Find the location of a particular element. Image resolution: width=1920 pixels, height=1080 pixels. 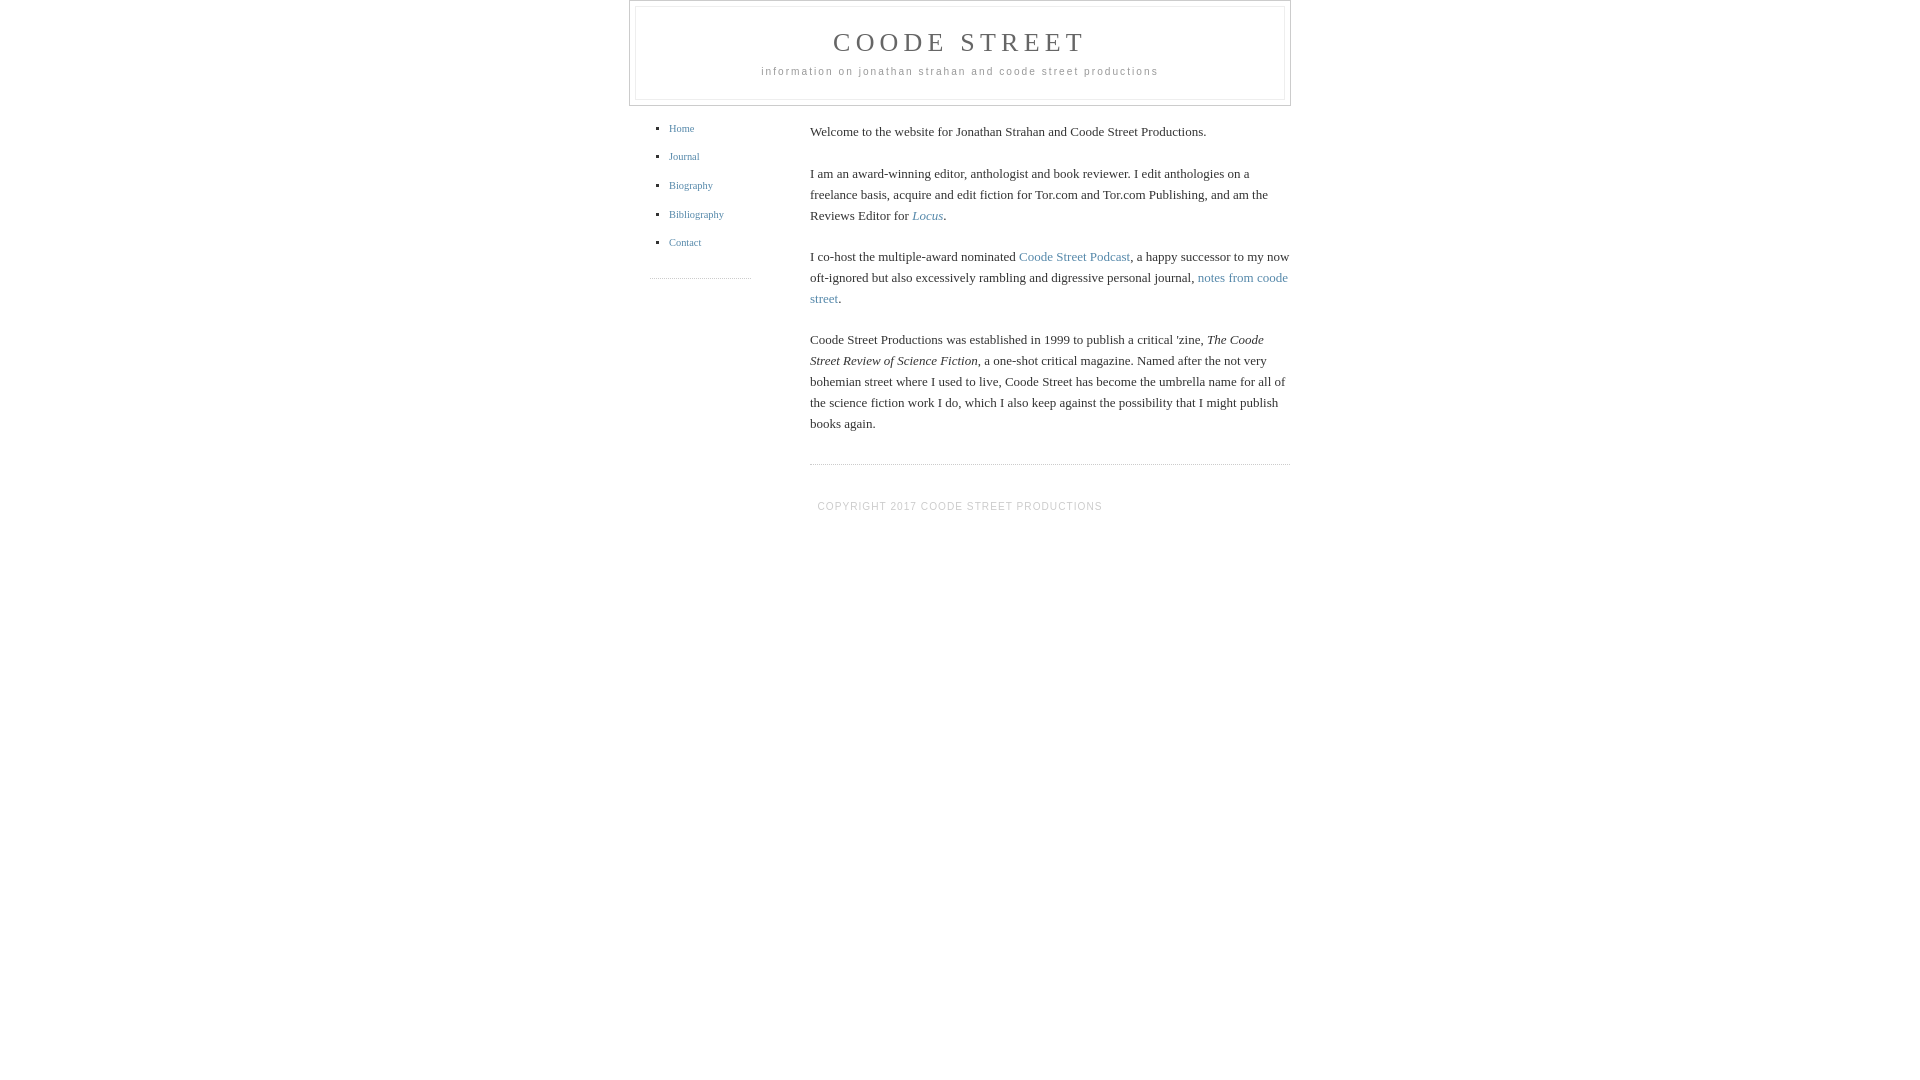

Contact is located at coordinates (685, 242).